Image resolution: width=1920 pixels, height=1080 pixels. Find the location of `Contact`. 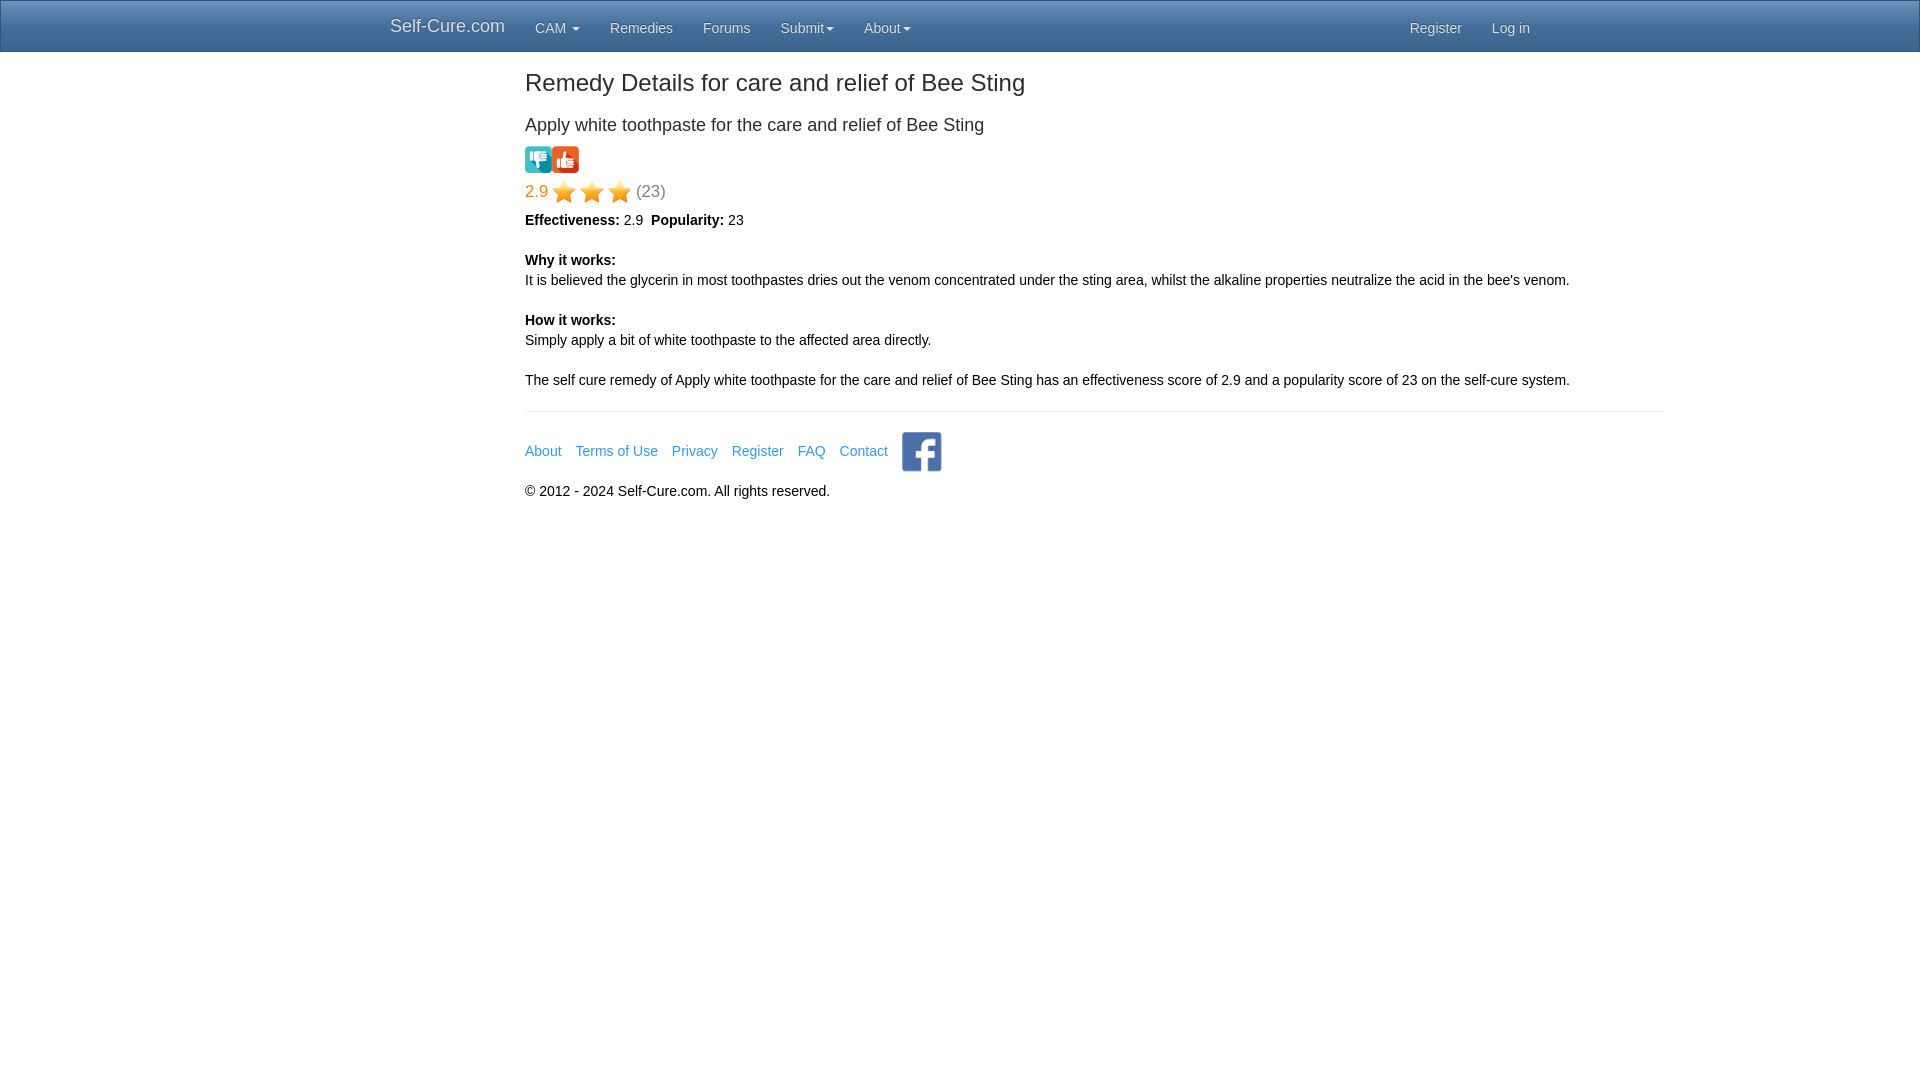

Contact is located at coordinates (864, 450).